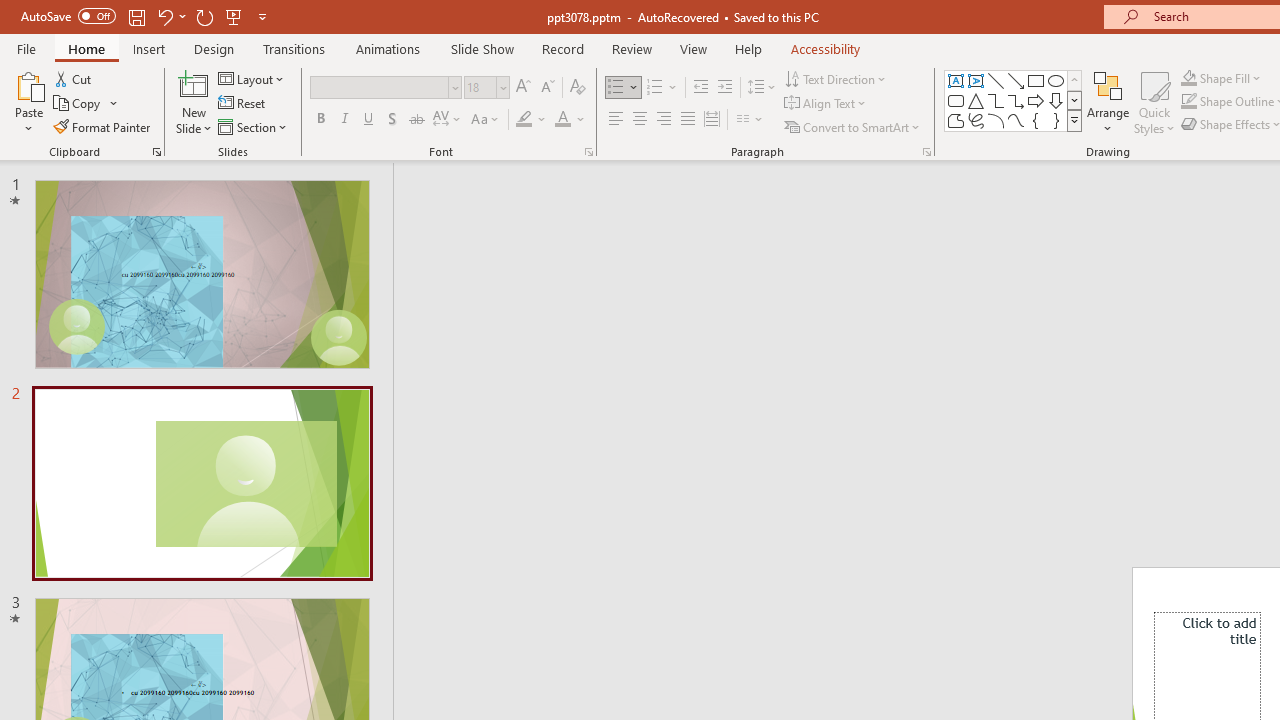  I want to click on Line Arrow, so click(1016, 80).